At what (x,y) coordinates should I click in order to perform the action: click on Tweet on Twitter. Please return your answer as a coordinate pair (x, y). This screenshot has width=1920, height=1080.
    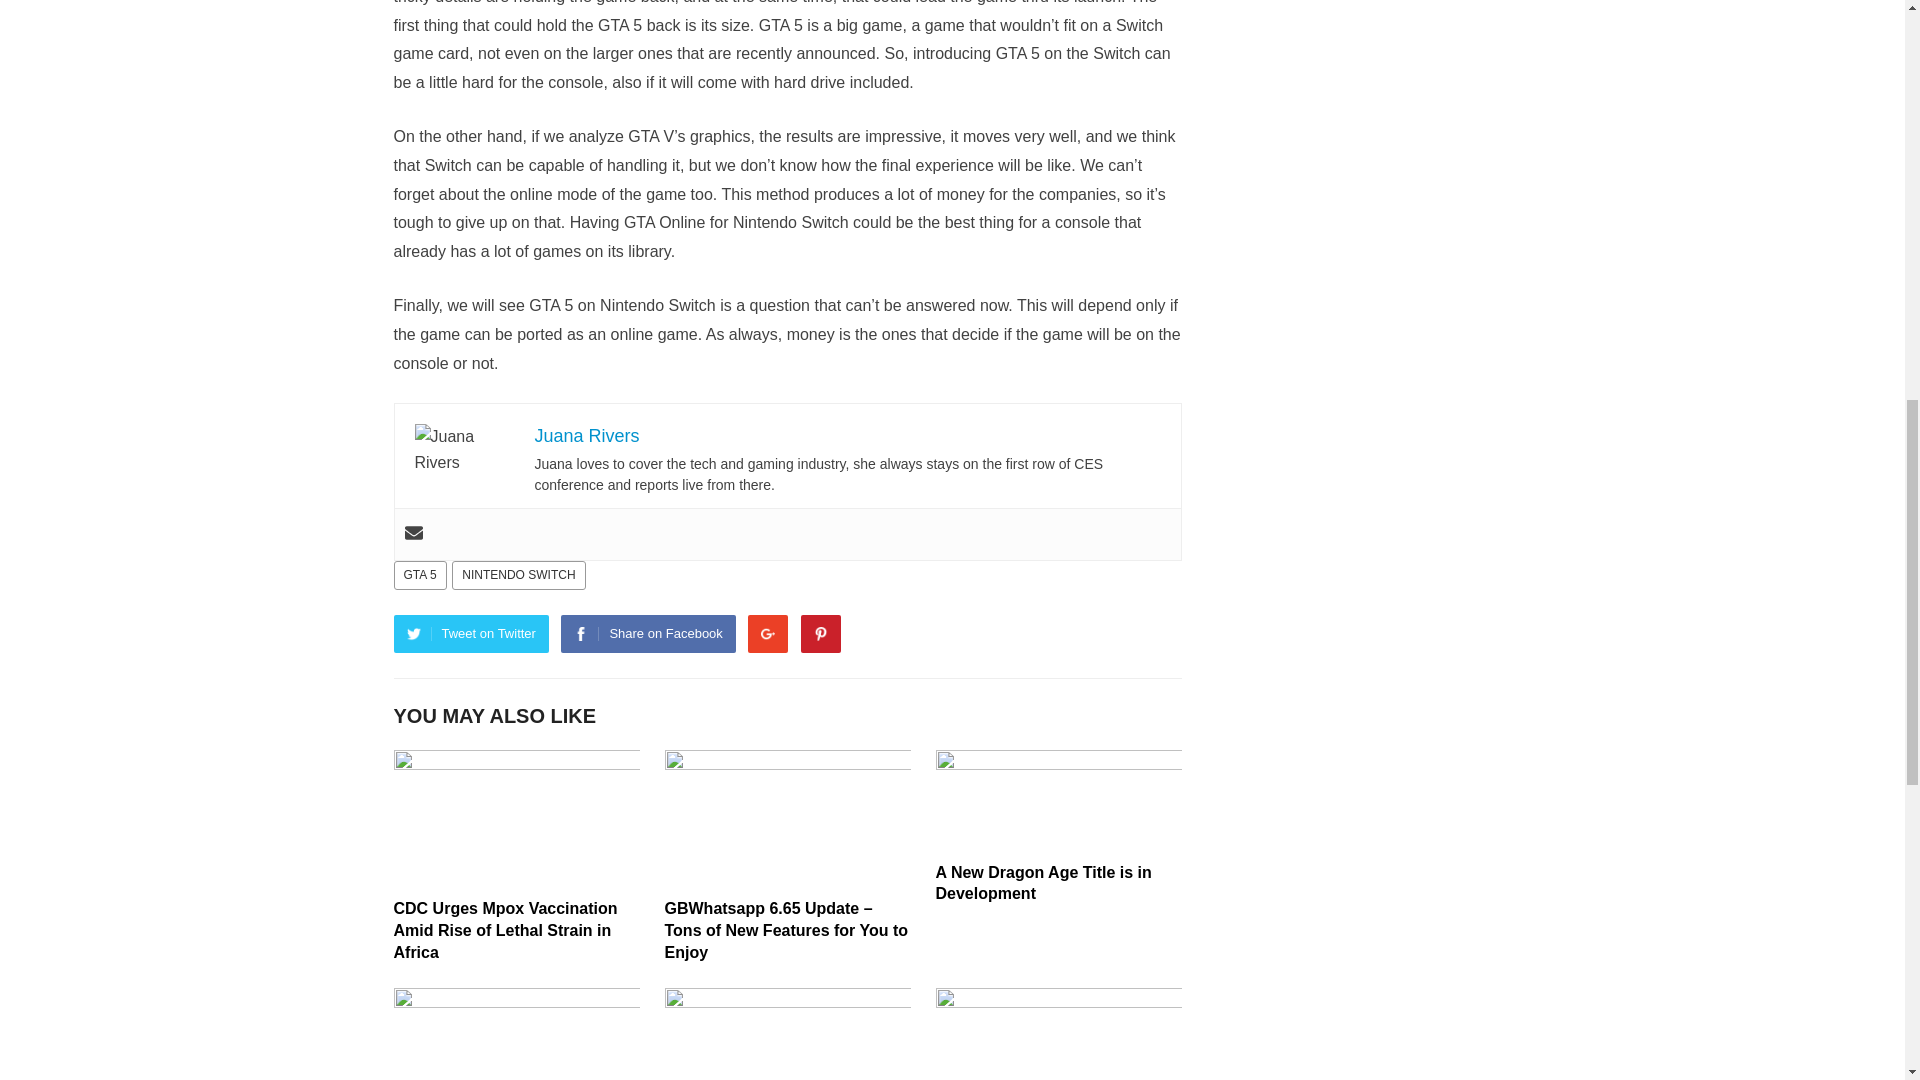
    Looking at the image, I should click on (471, 634).